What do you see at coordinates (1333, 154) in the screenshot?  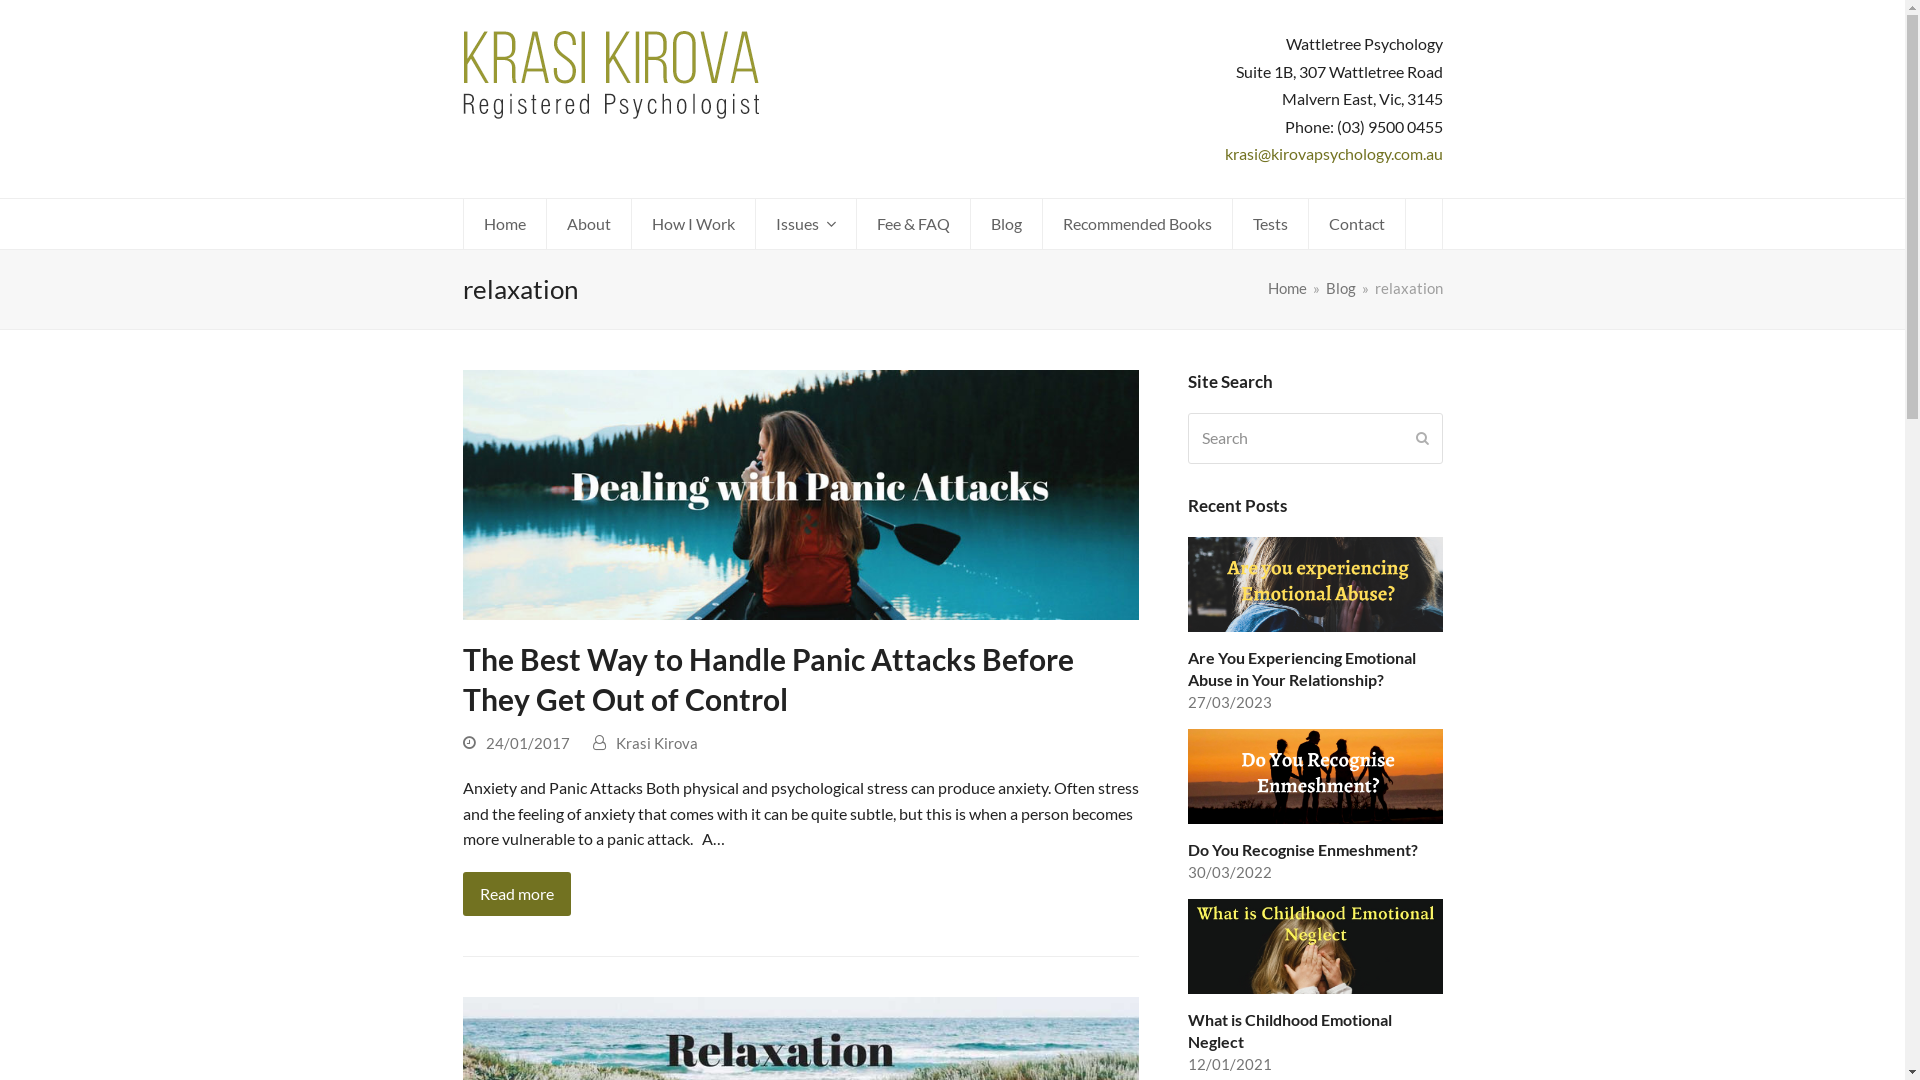 I see `krasi@kirovapsychology.com.au` at bounding box center [1333, 154].